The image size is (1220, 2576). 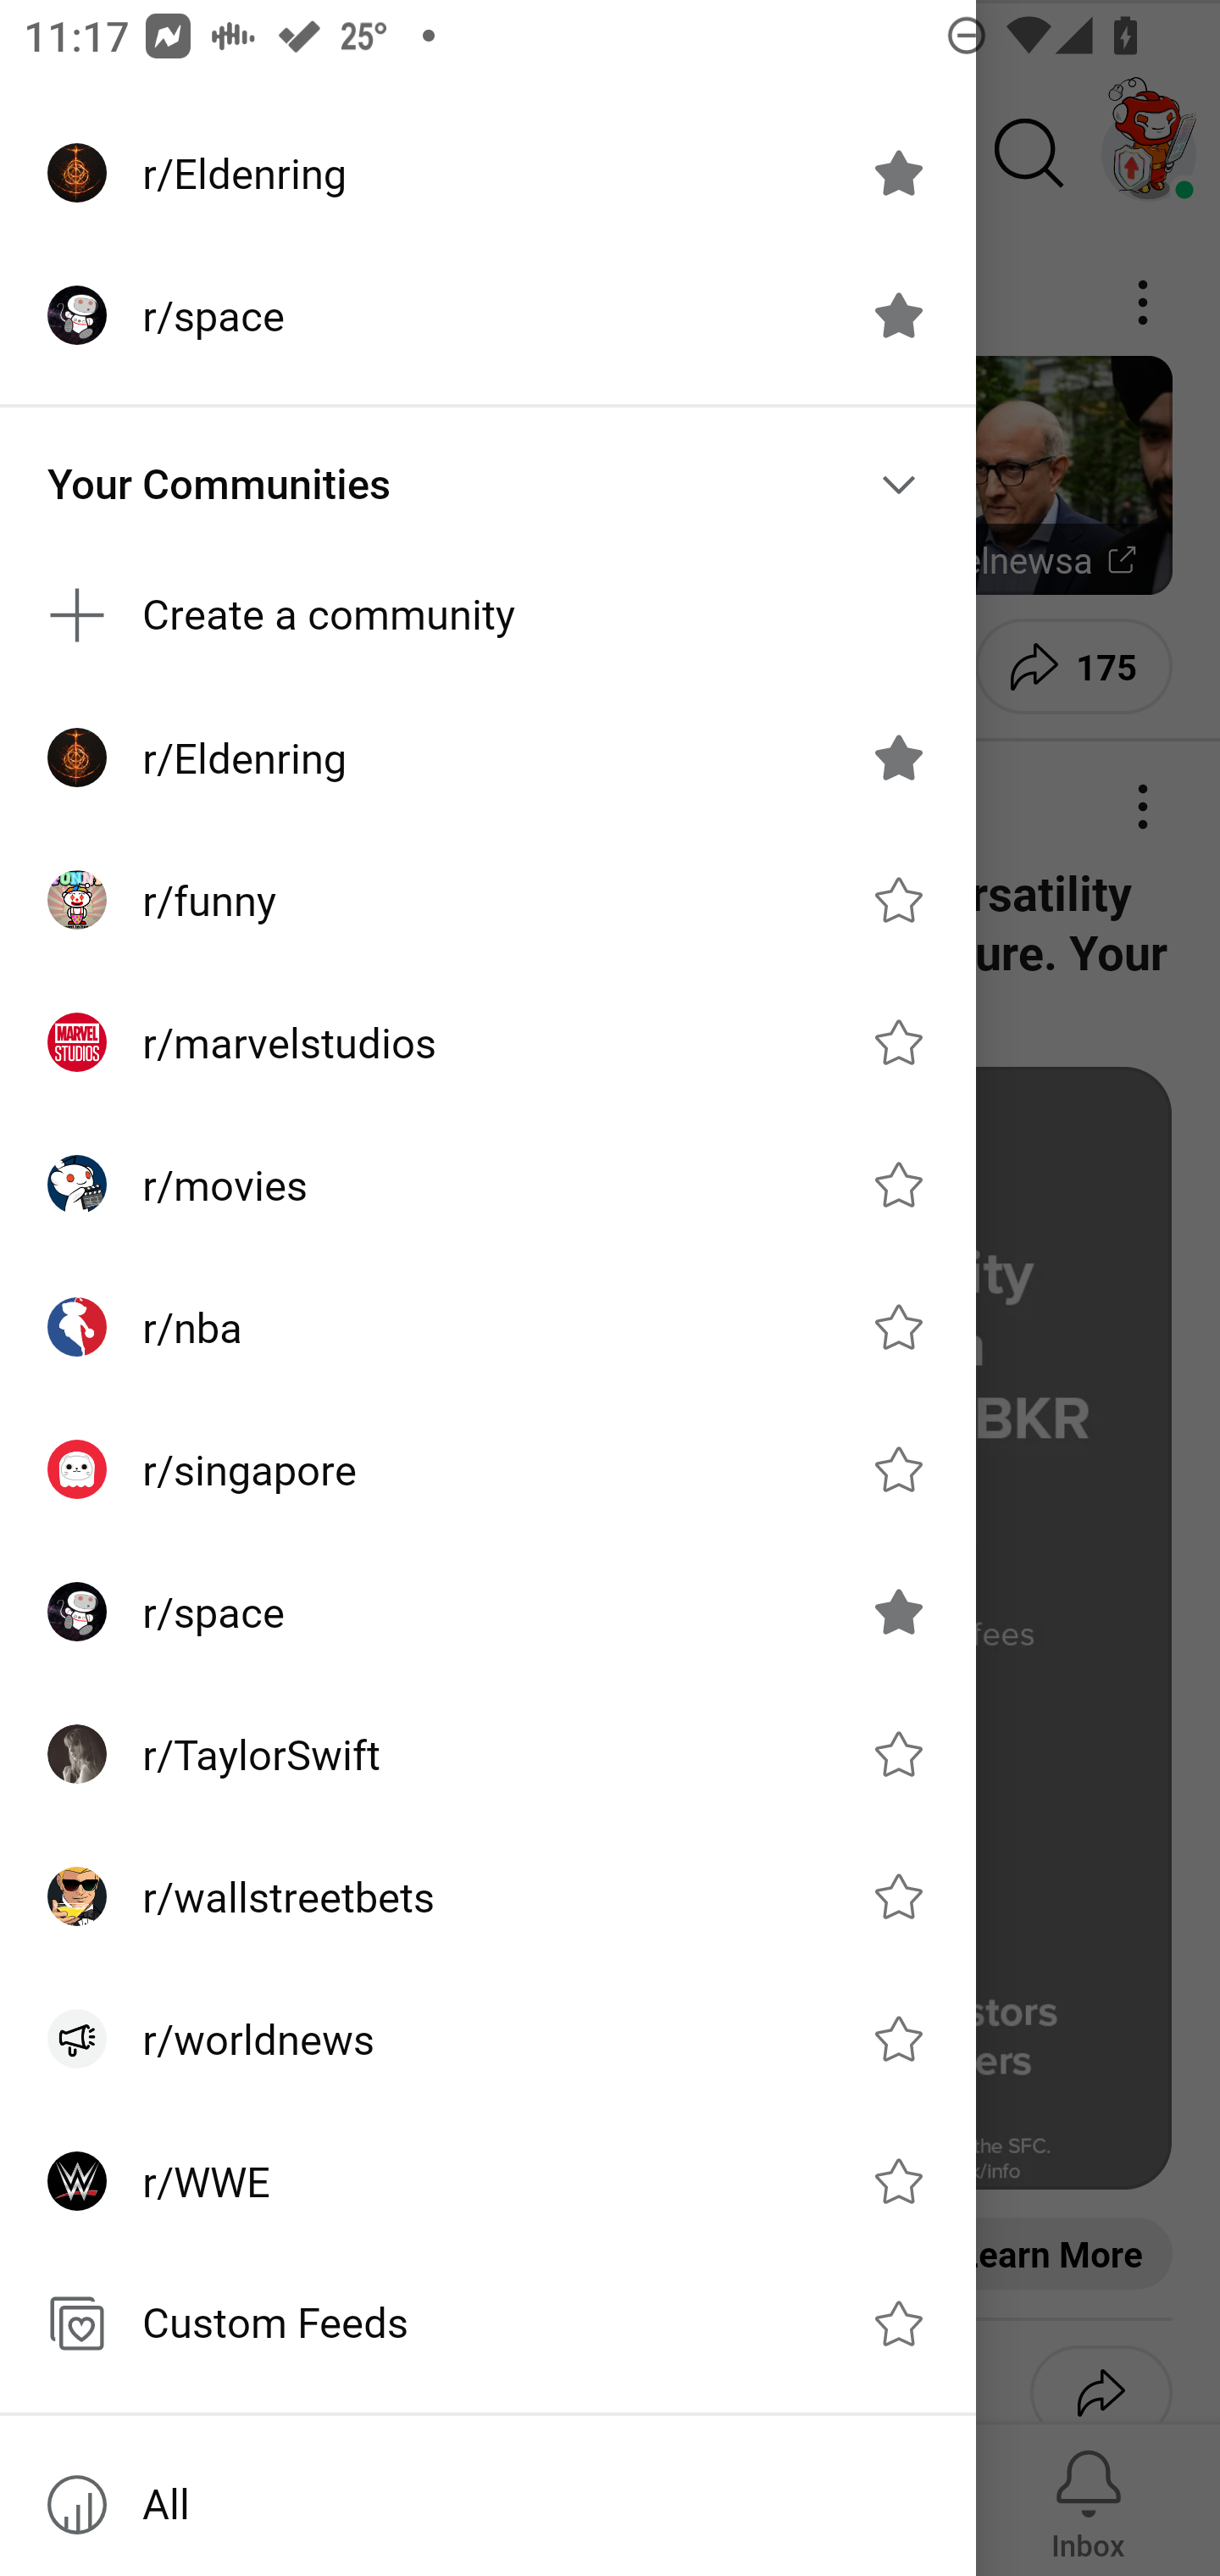 I want to click on r/space Unfavorite r/space, so click(x=488, y=1611).